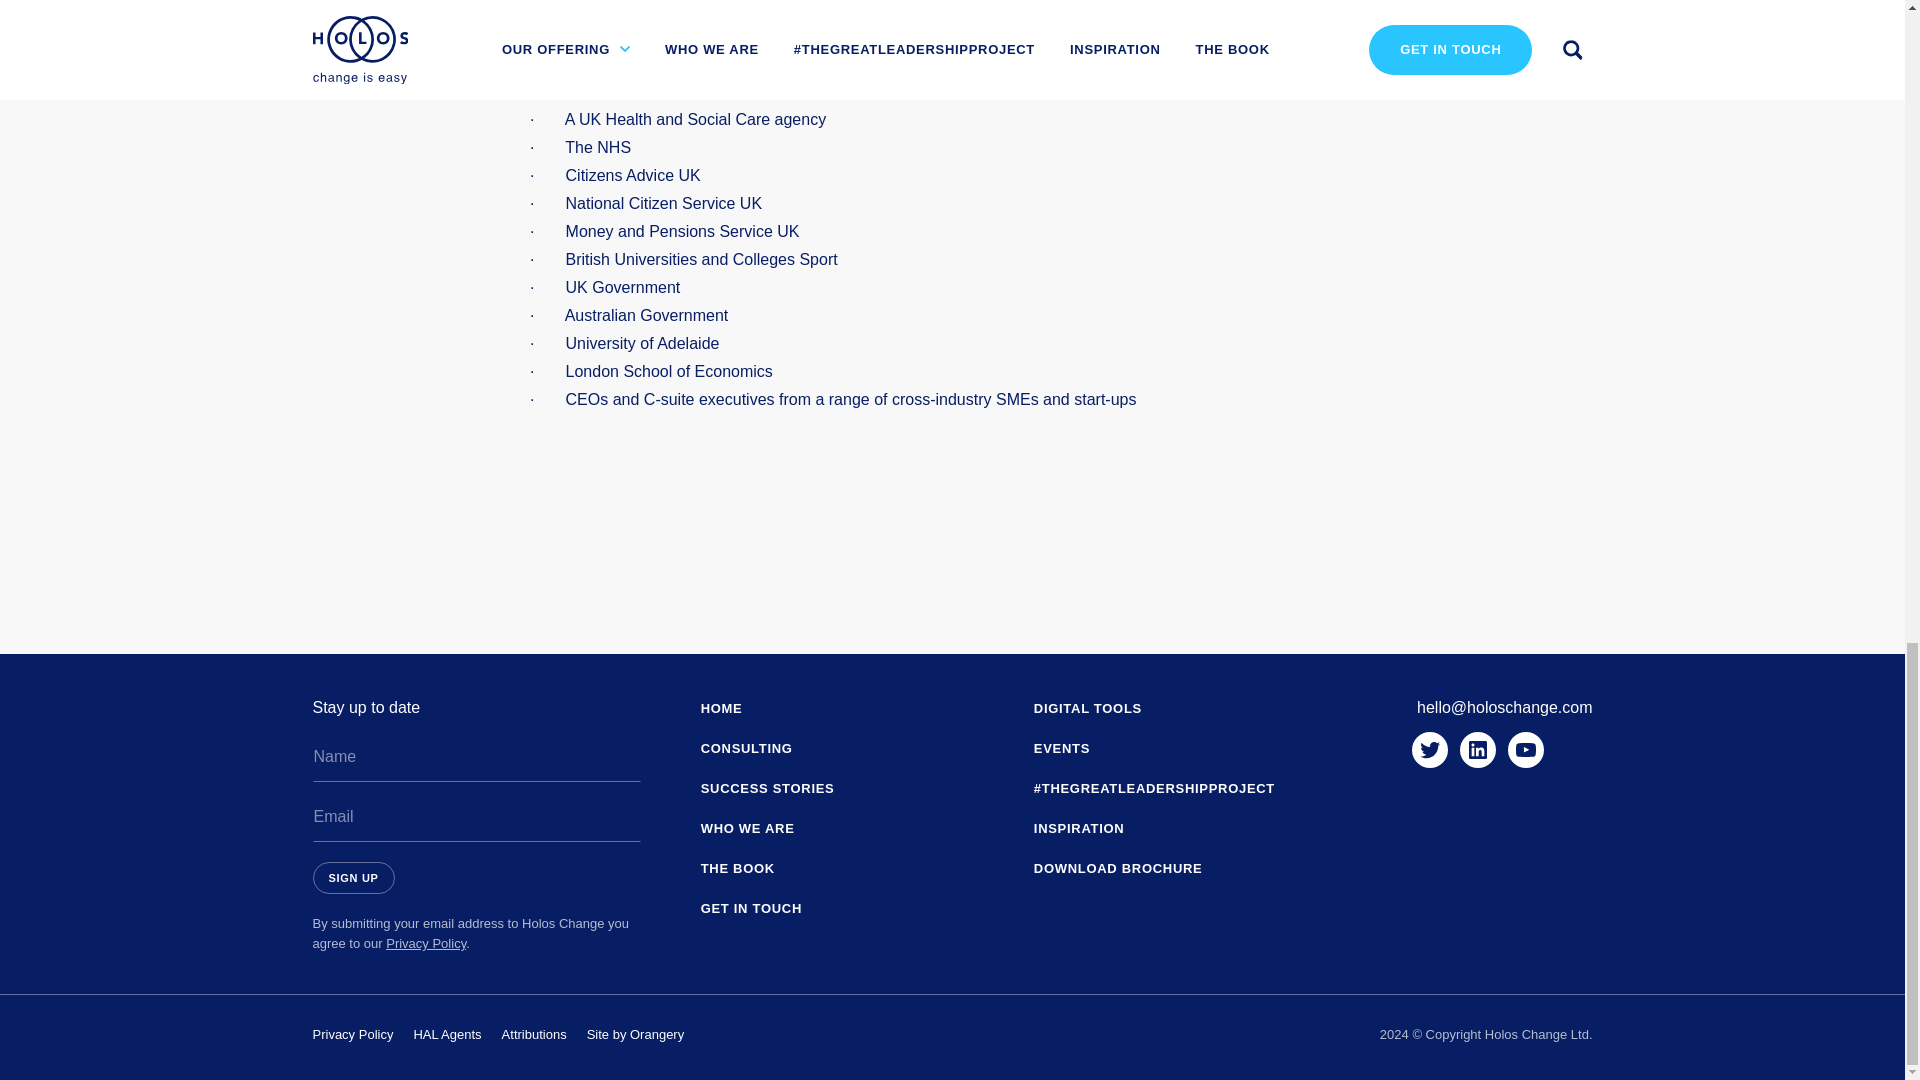 The width and height of the screenshot is (1920, 1080). What do you see at coordinates (1525, 750) in the screenshot?
I see `YouTube` at bounding box center [1525, 750].